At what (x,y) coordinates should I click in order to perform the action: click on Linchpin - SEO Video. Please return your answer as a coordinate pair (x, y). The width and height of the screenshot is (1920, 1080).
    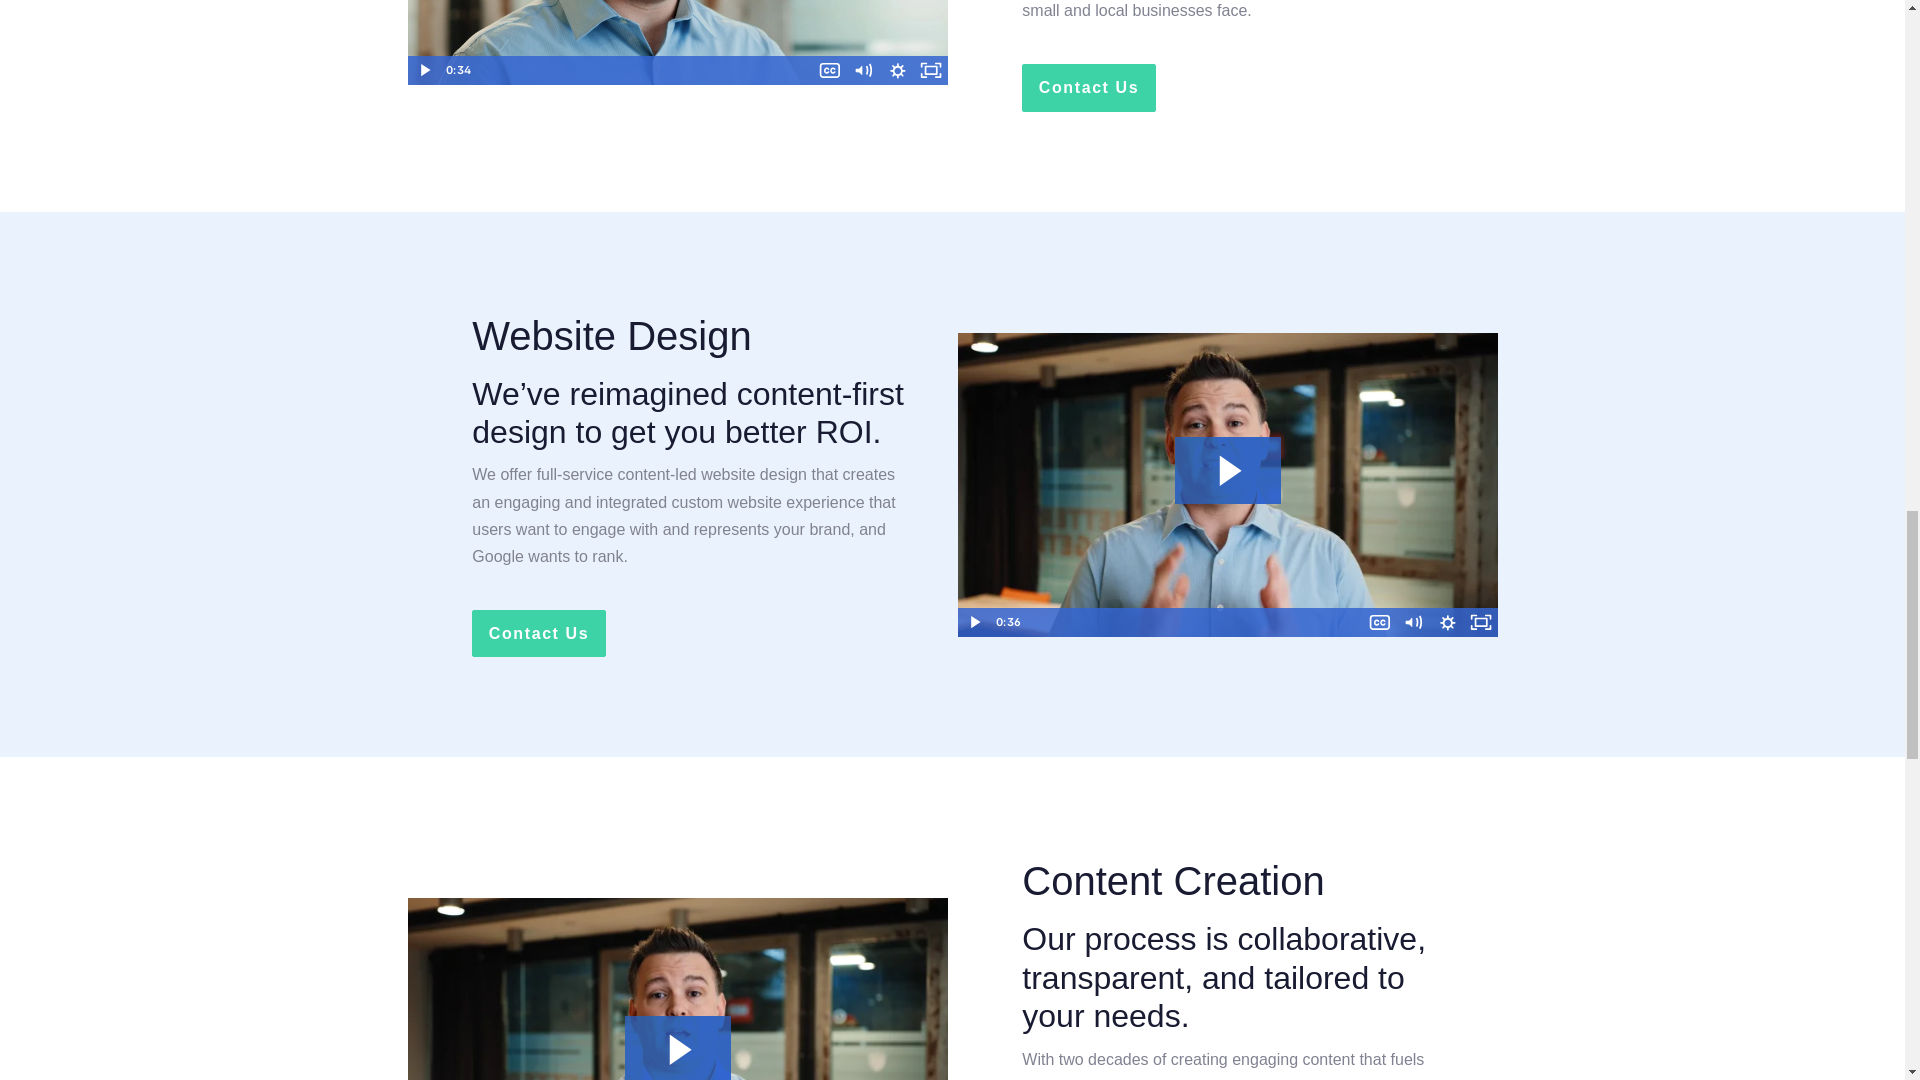
    Looking at the image, I should click on (678, 42).